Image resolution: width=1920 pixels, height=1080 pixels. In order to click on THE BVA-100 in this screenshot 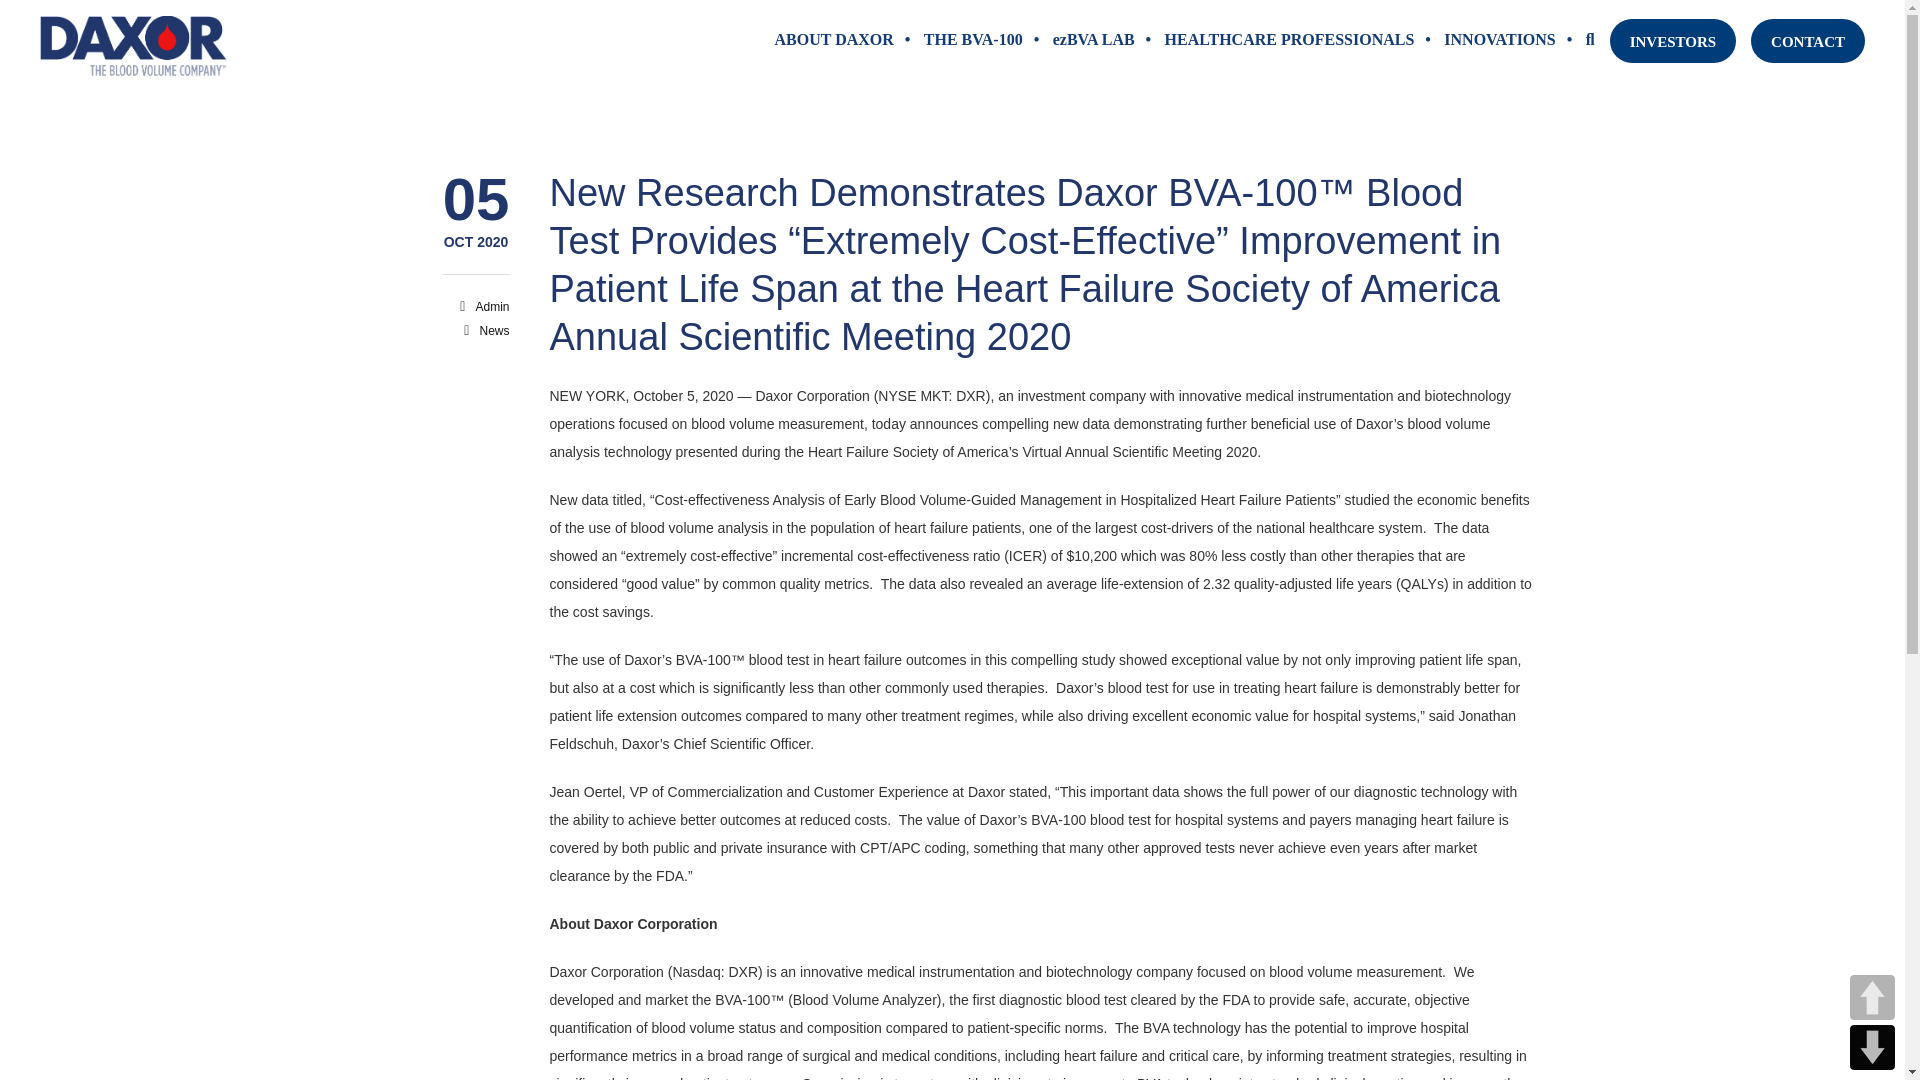, I will do `click(973, 40)`.